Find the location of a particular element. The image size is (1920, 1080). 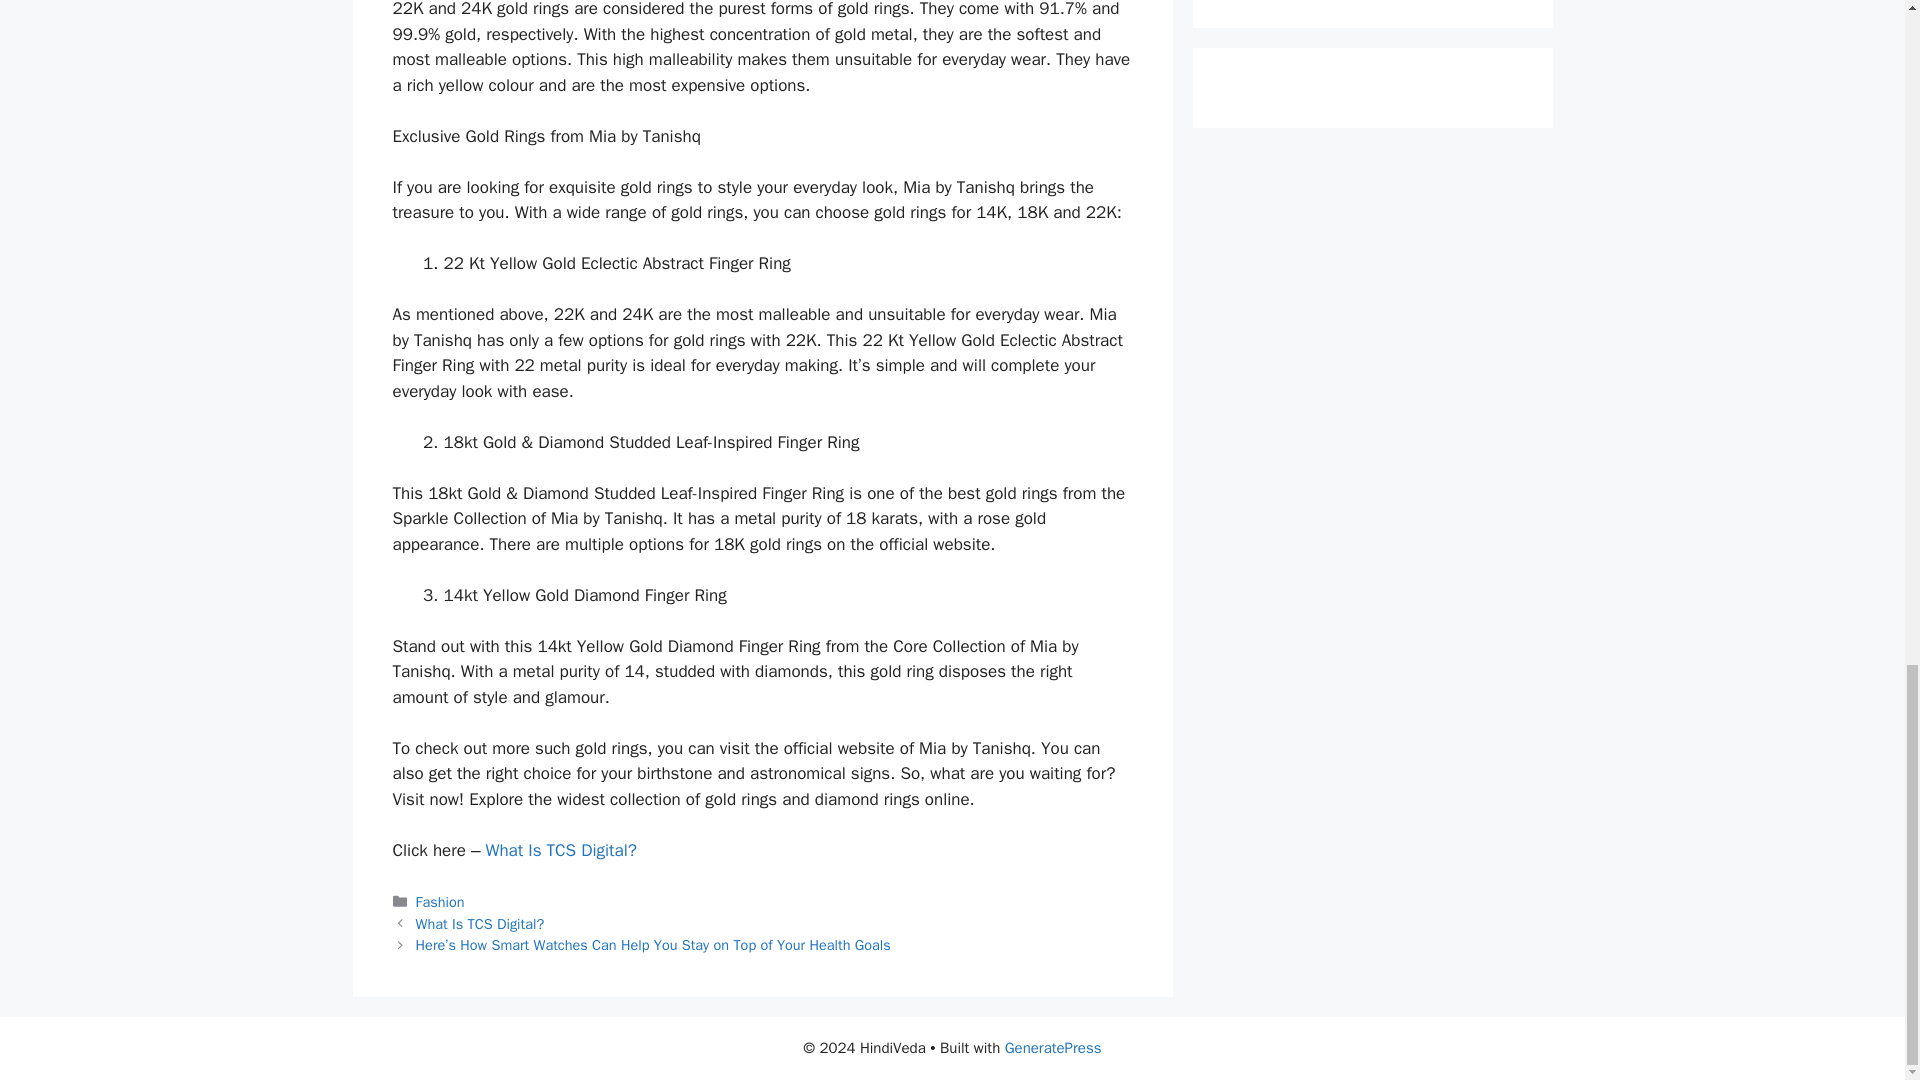

What Is TCS Digital? is located at coordinates (480, 924).